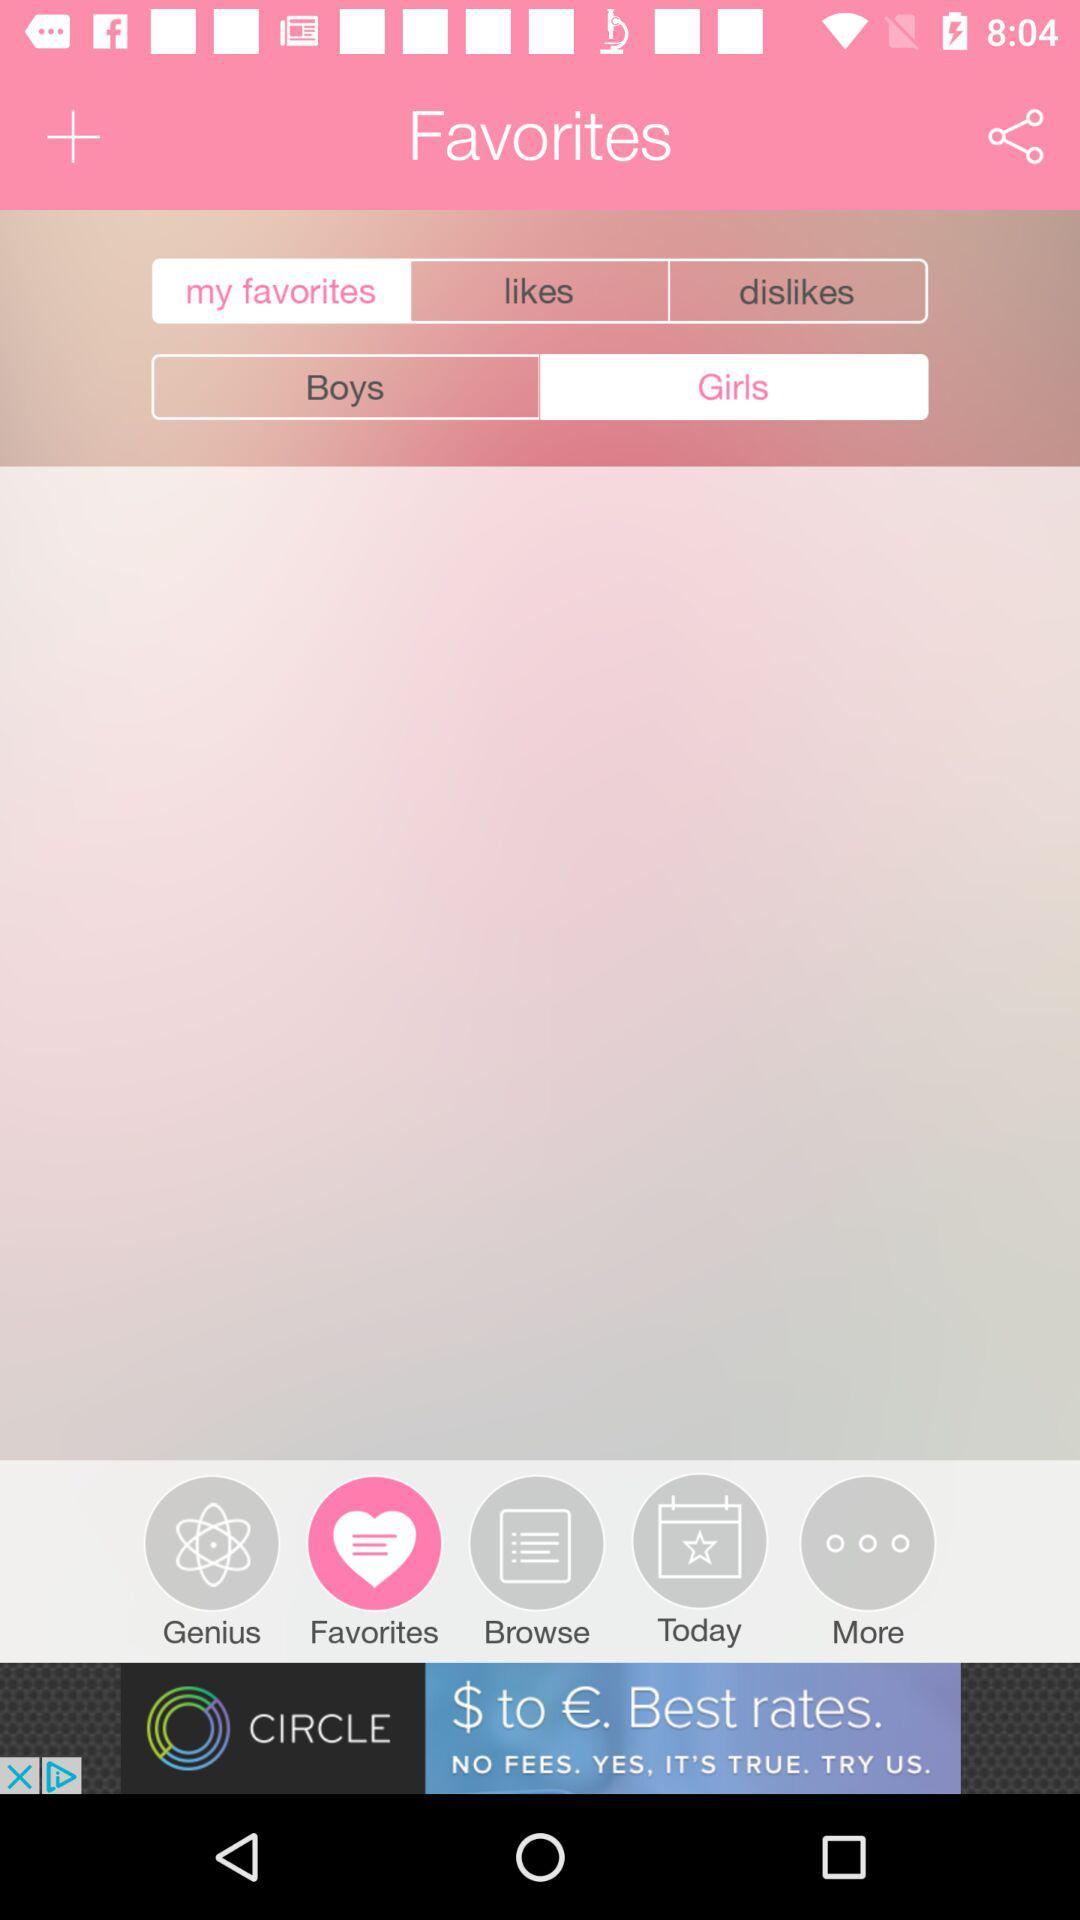  Describe the element at coordinates (734, 387) in the screenshot. I see `girls` at that location.